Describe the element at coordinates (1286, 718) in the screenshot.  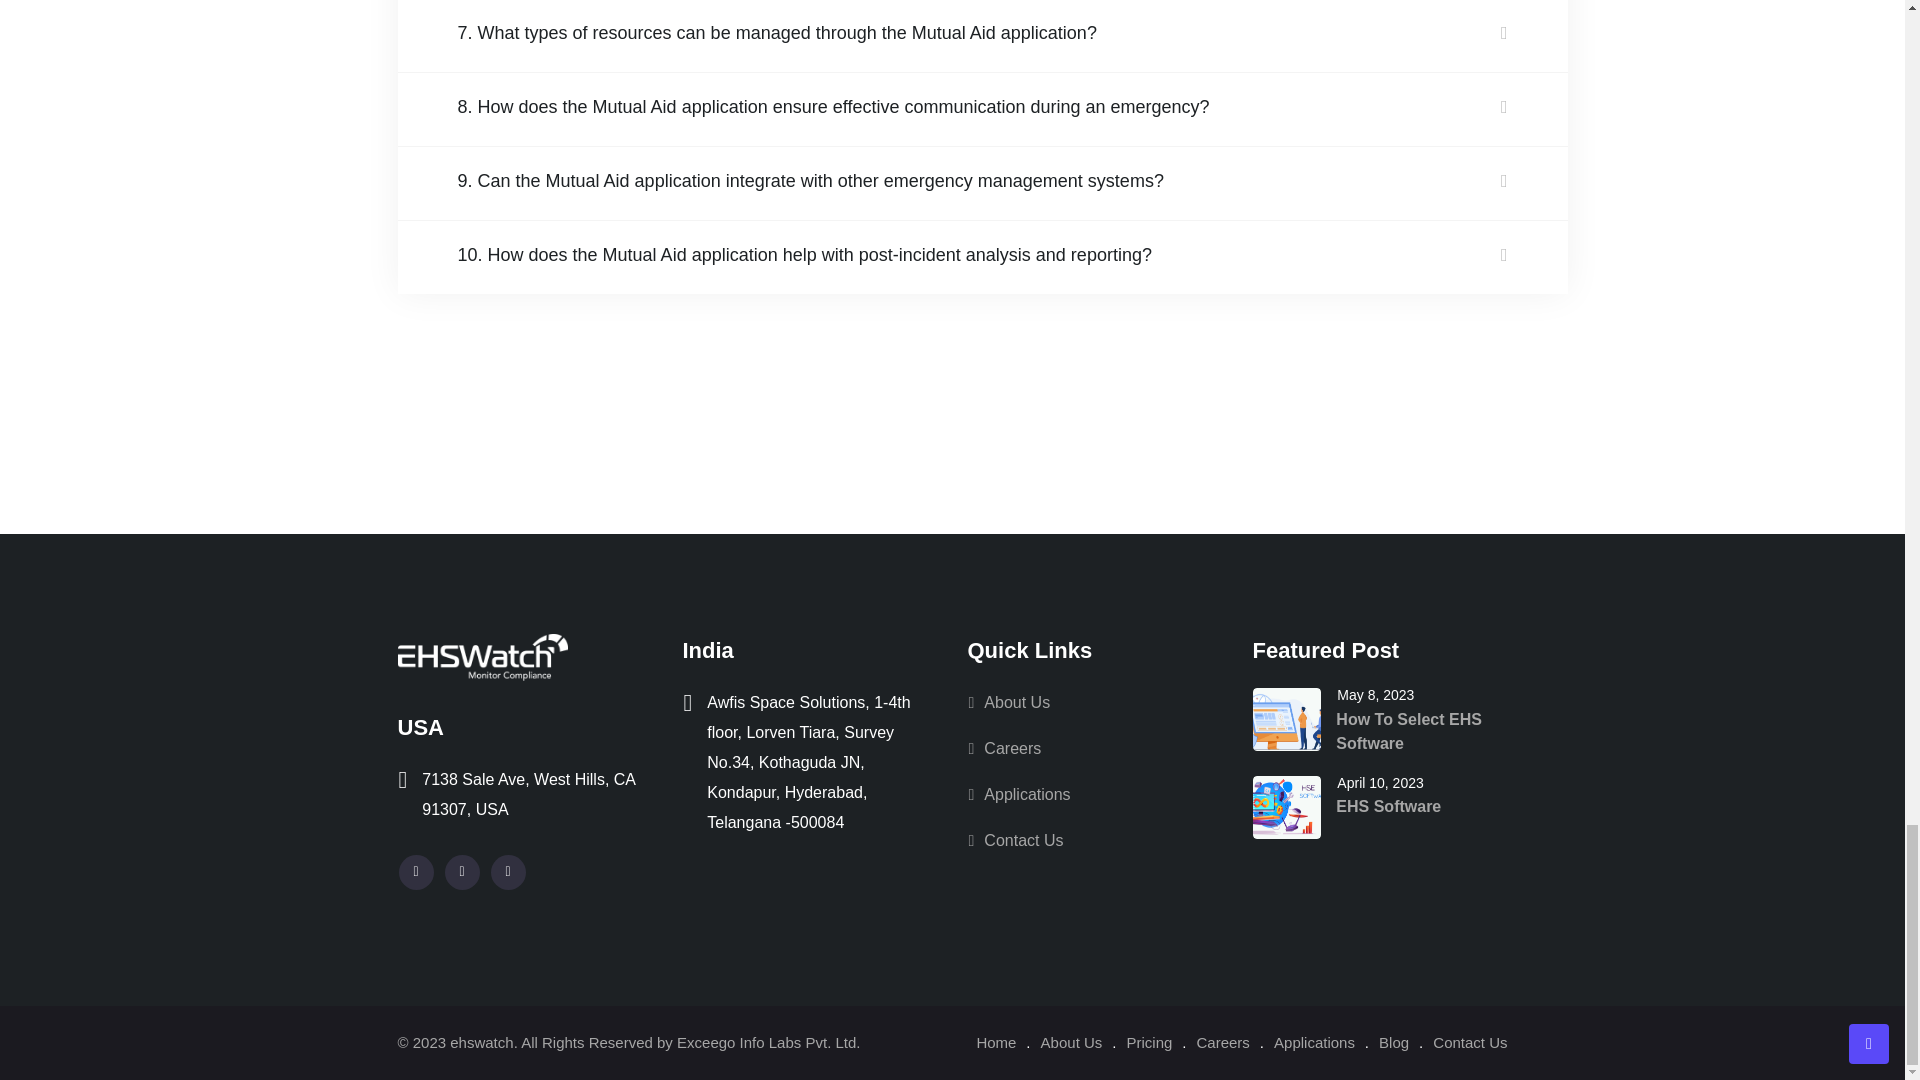
I see `How To Select EHS Software` at that location.